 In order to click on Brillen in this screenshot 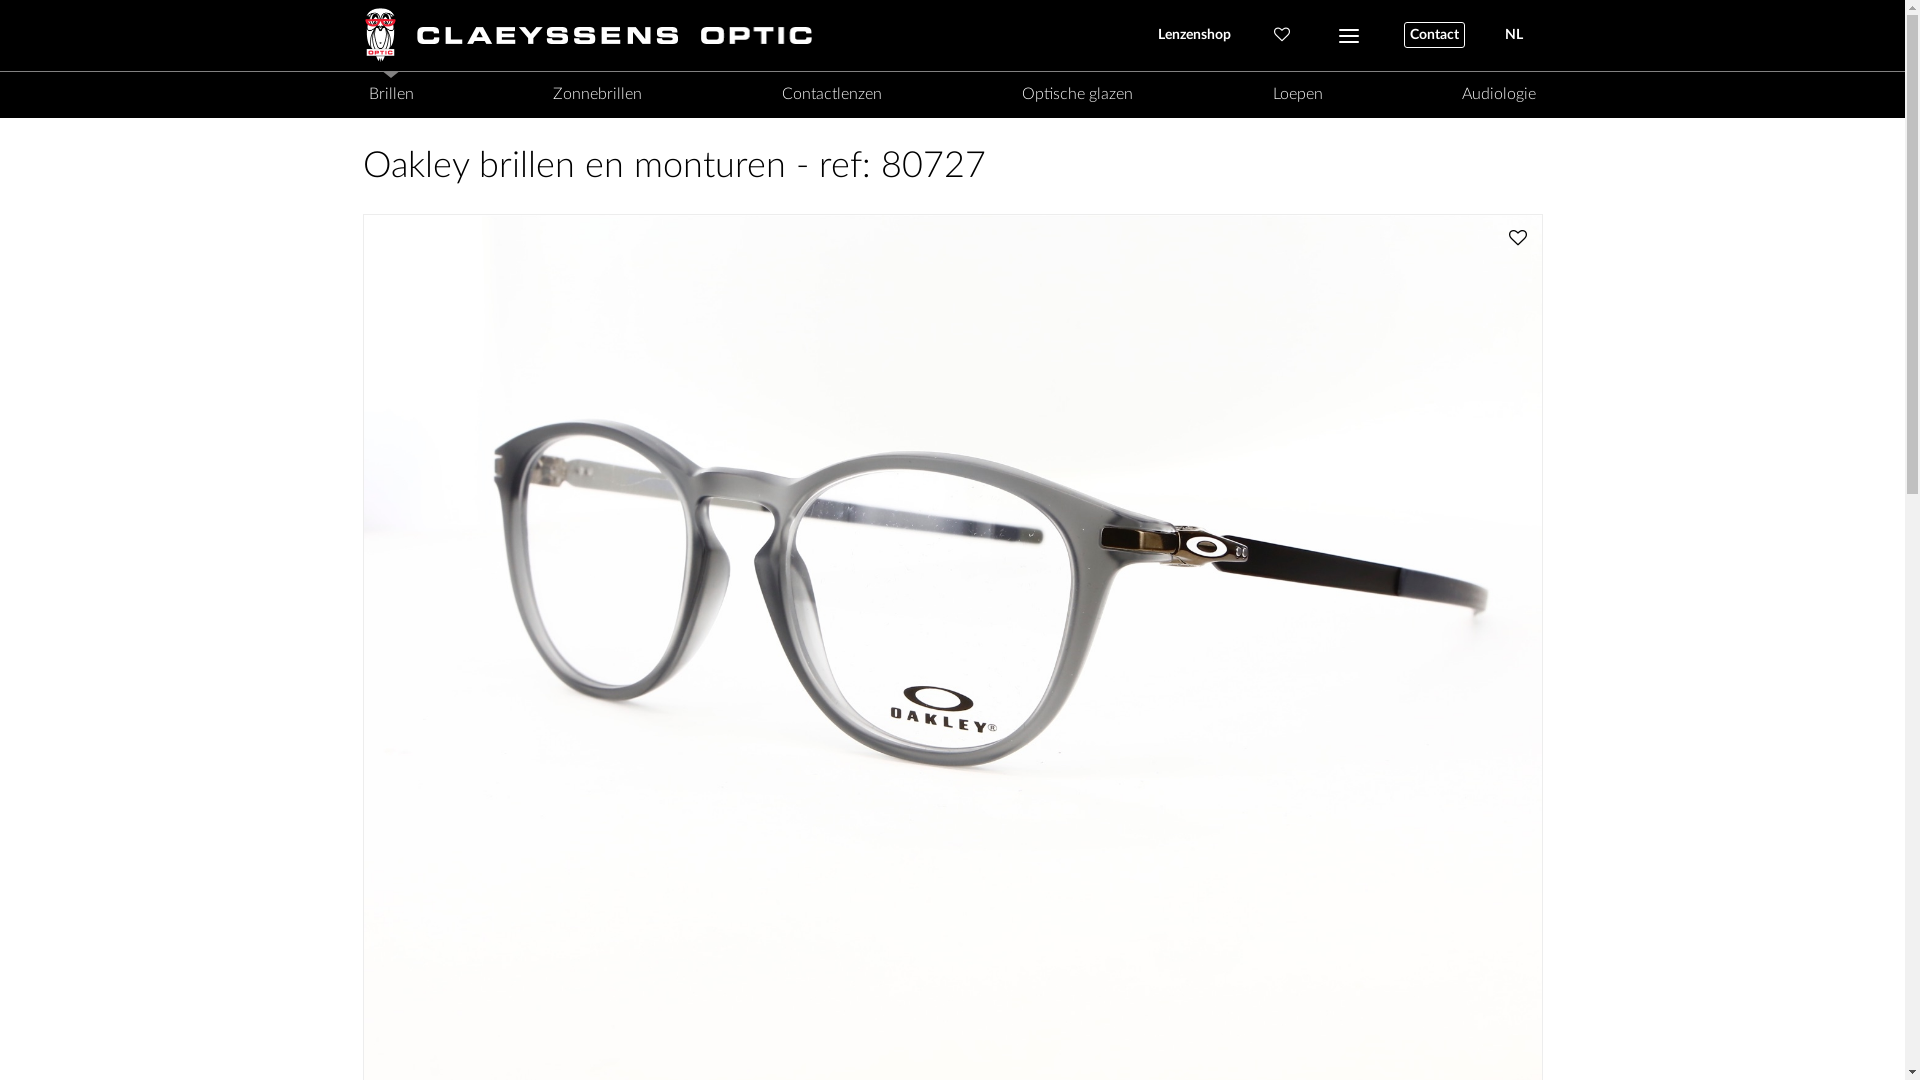, I will do `click(390, 94)`.